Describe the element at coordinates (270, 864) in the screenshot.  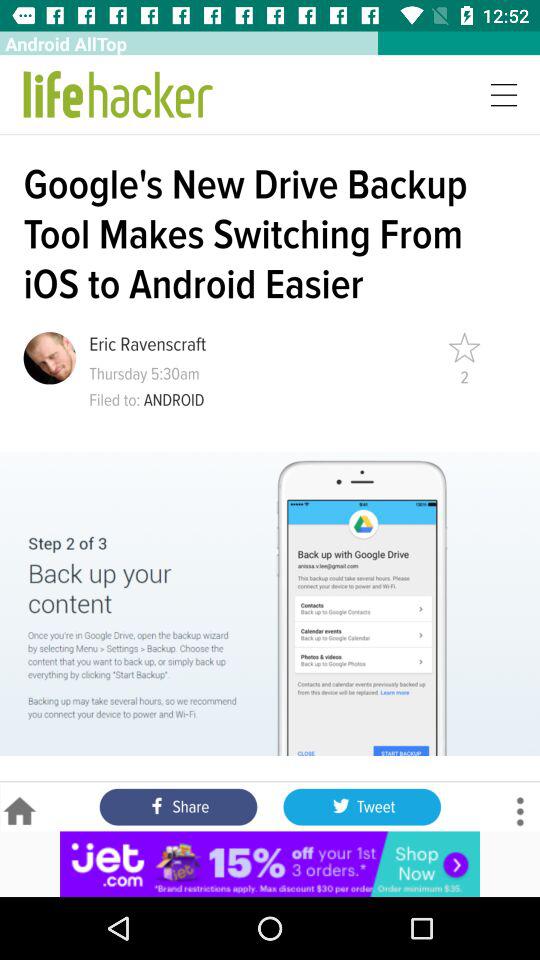
I see `open advertisement` at that location.